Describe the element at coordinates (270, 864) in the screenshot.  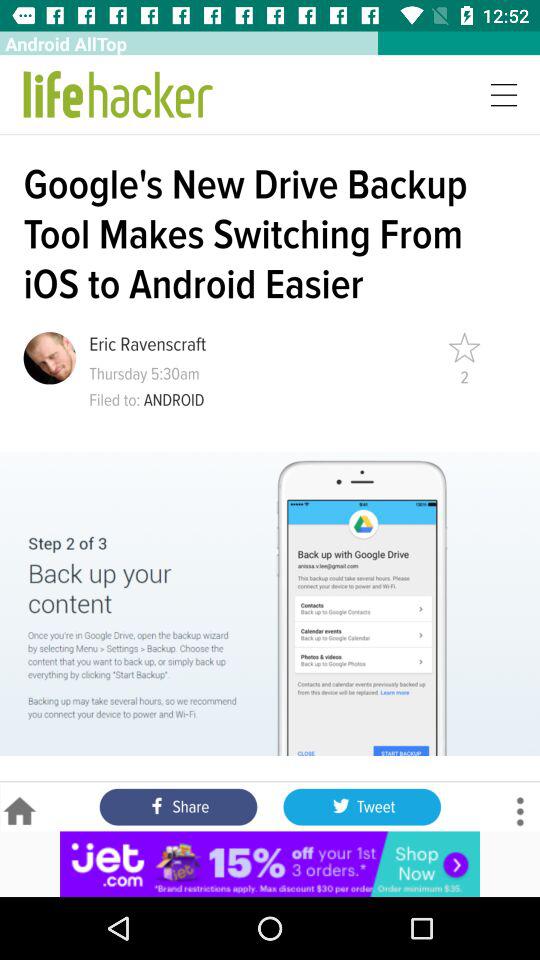
I see `open advertisement` at that location.